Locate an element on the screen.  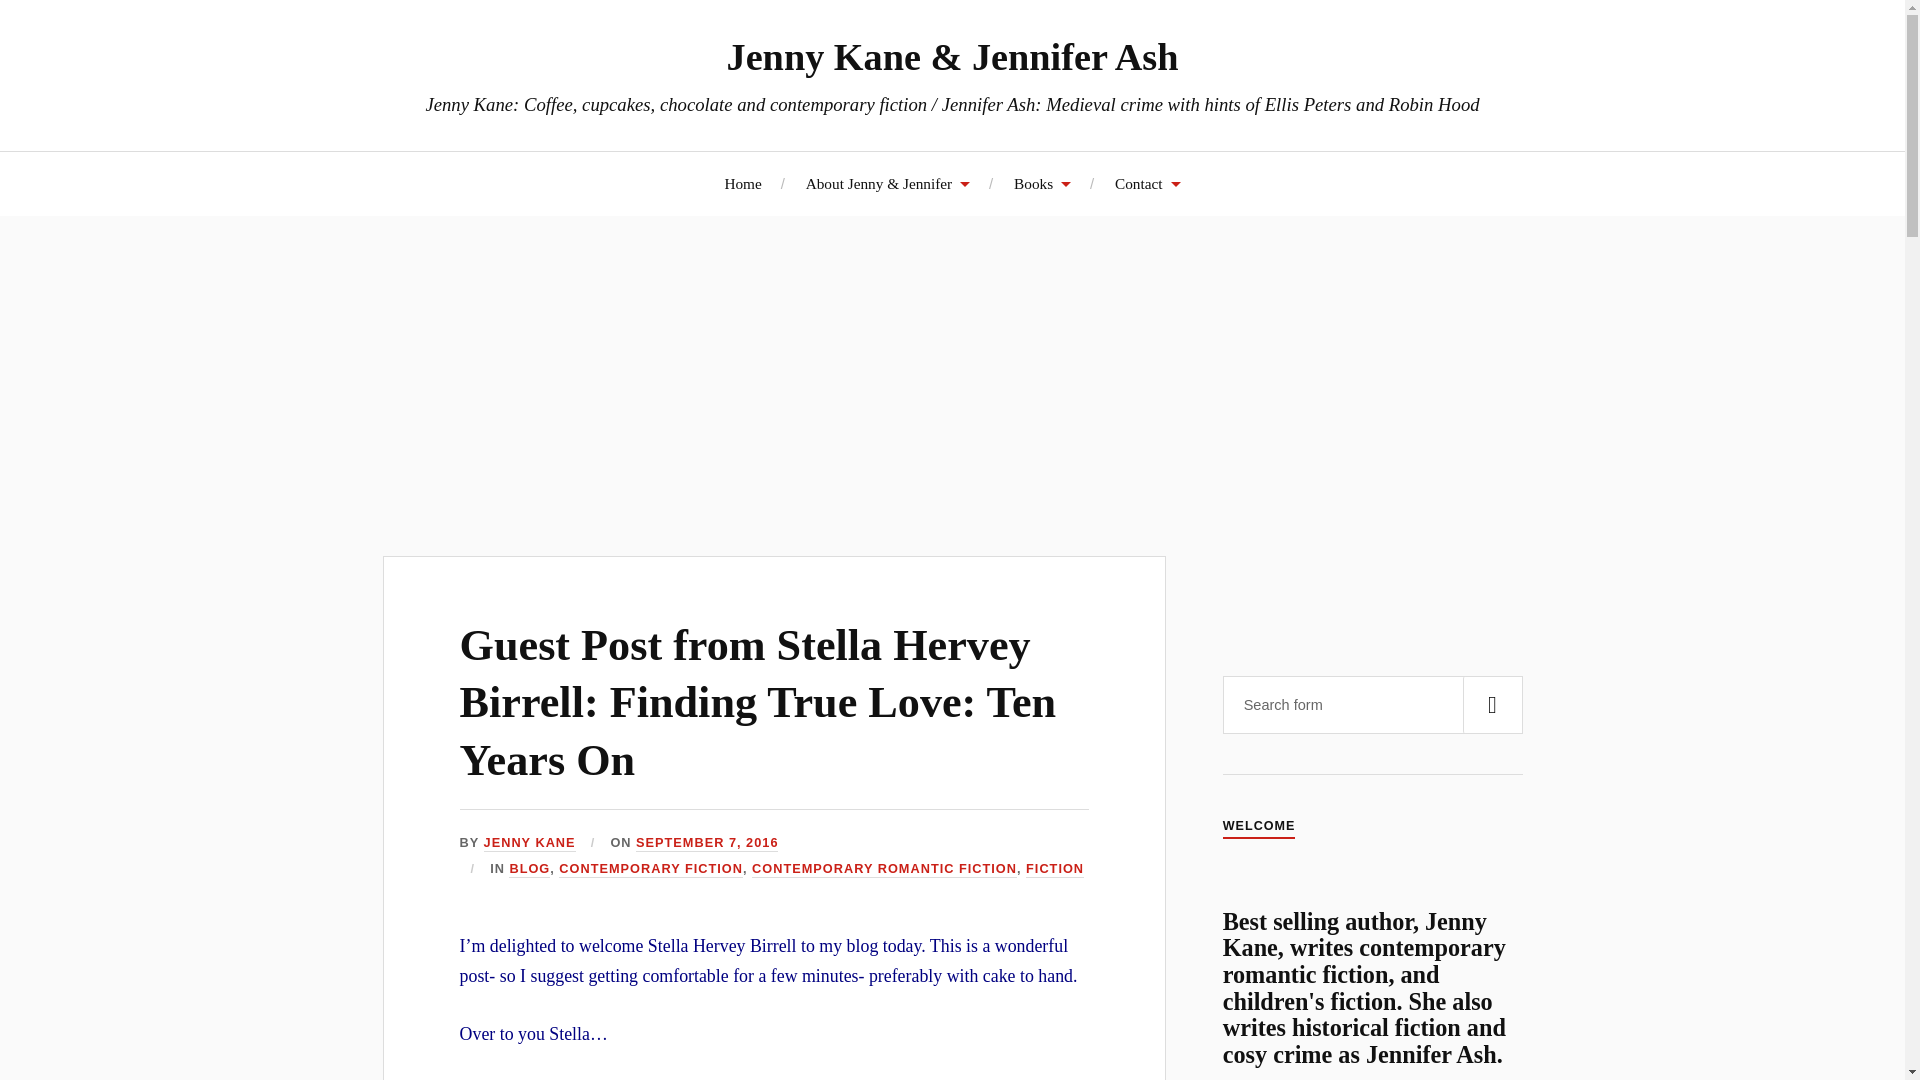
Books is located at coordinates (1042, 183).